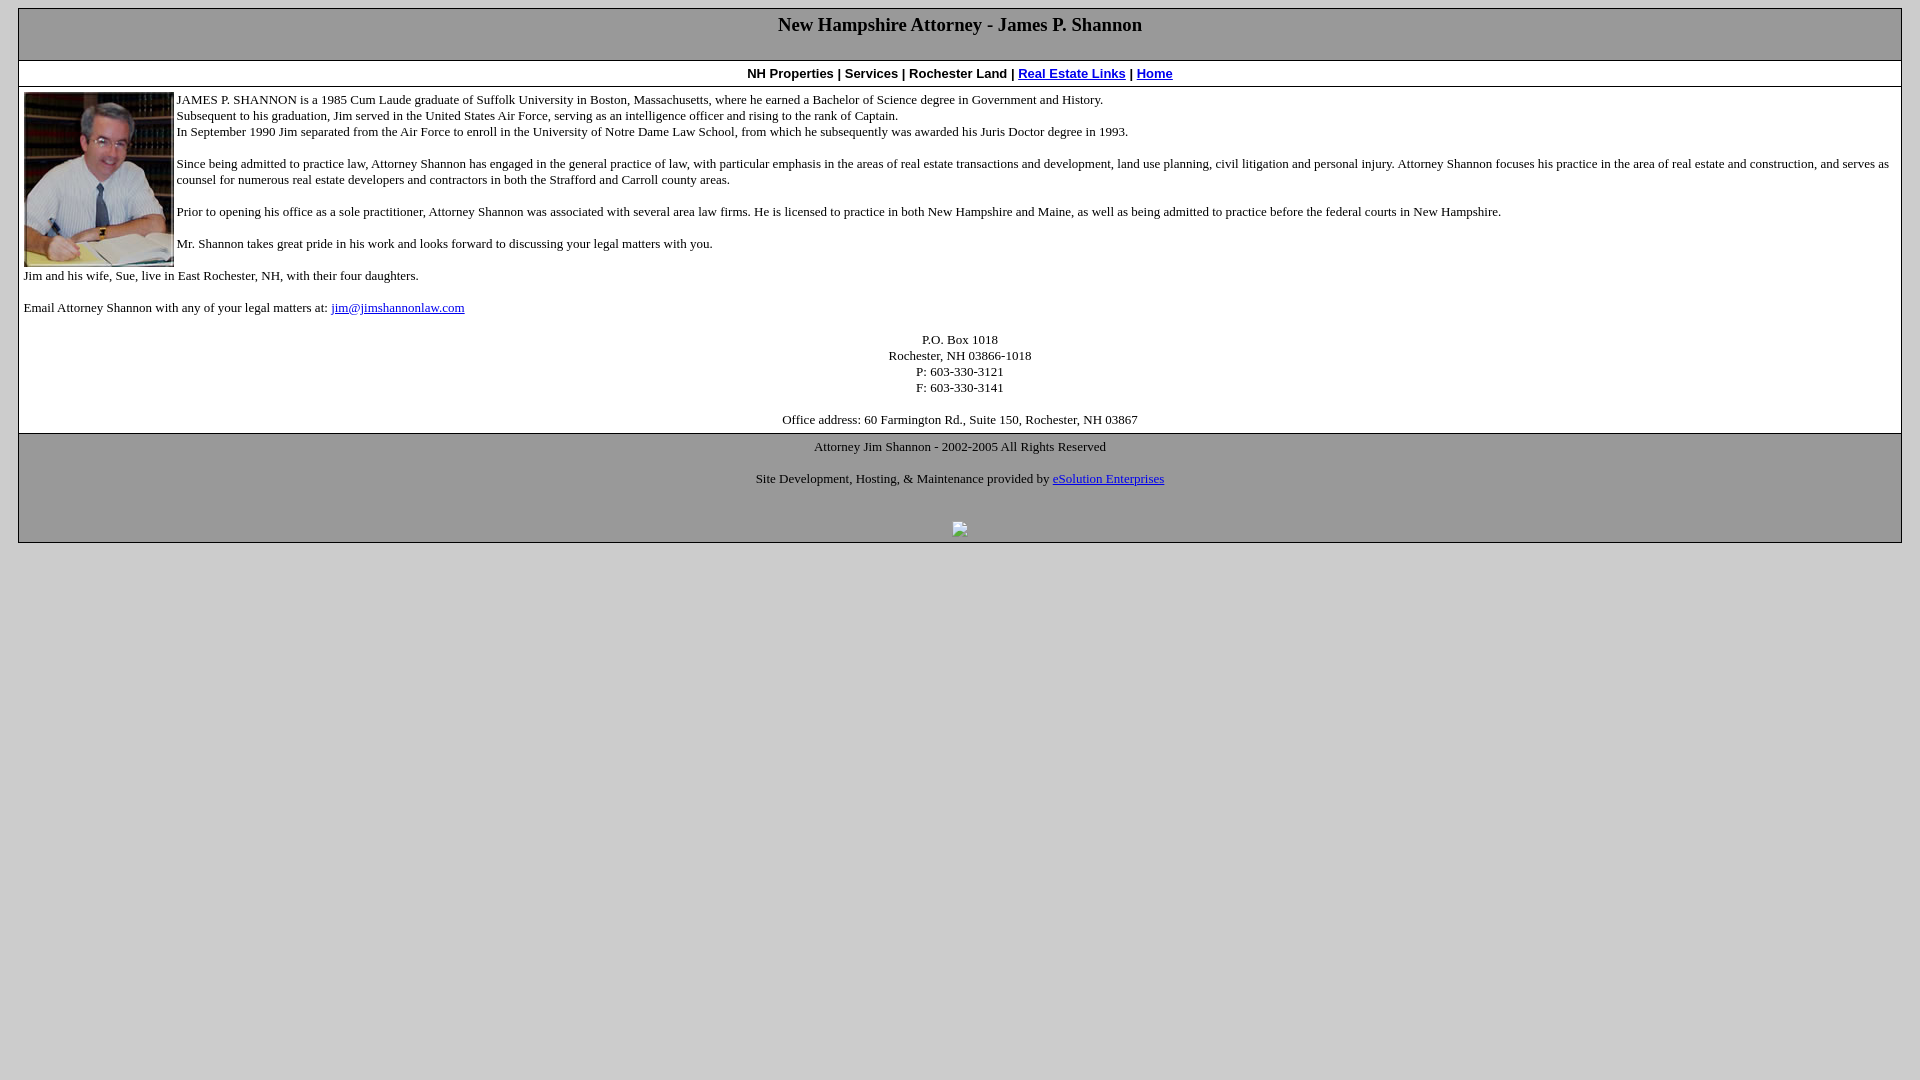 The image size is (1920, 1080). What do you see at coordinates (1071, 73) in the screenshot?
I see `Real Estate Links` at bounding box center [1071, 73].